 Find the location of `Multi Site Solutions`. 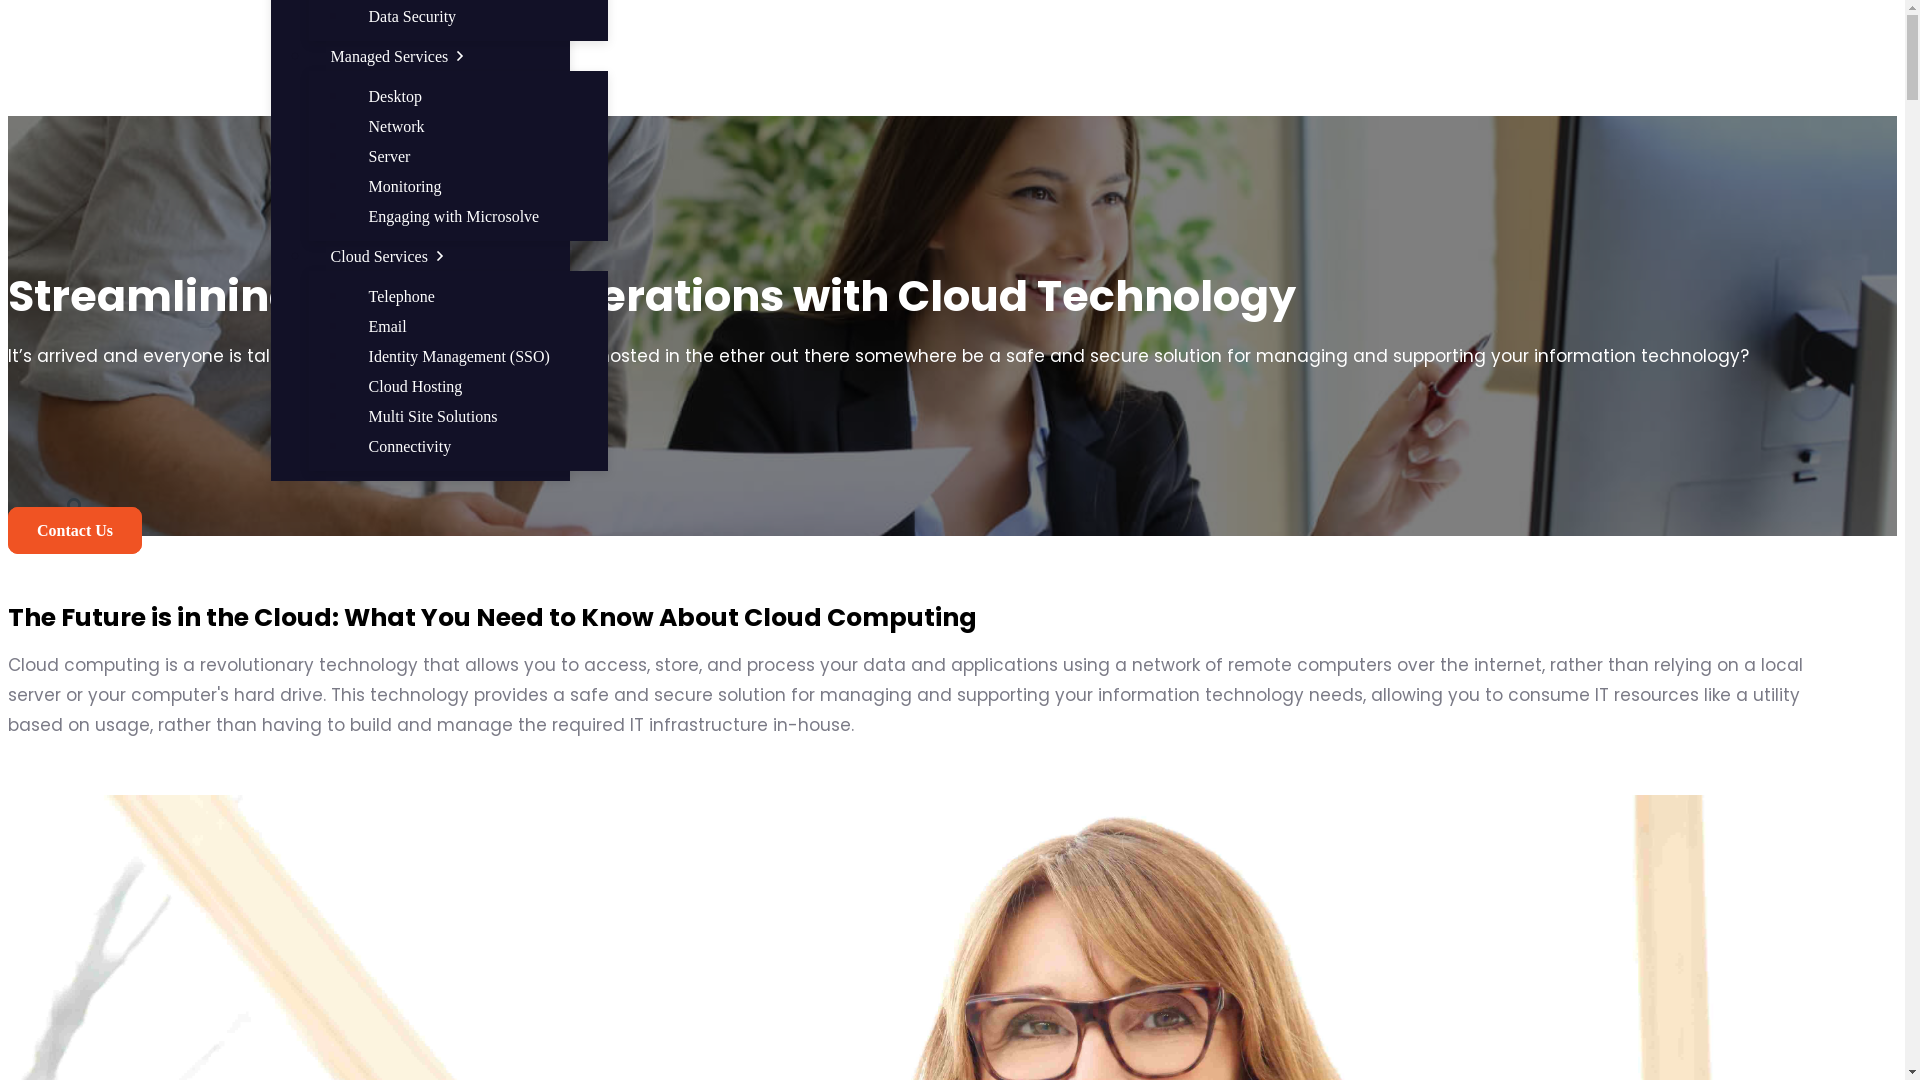

Multi Site Solutions is located at coordinates (434, 416).